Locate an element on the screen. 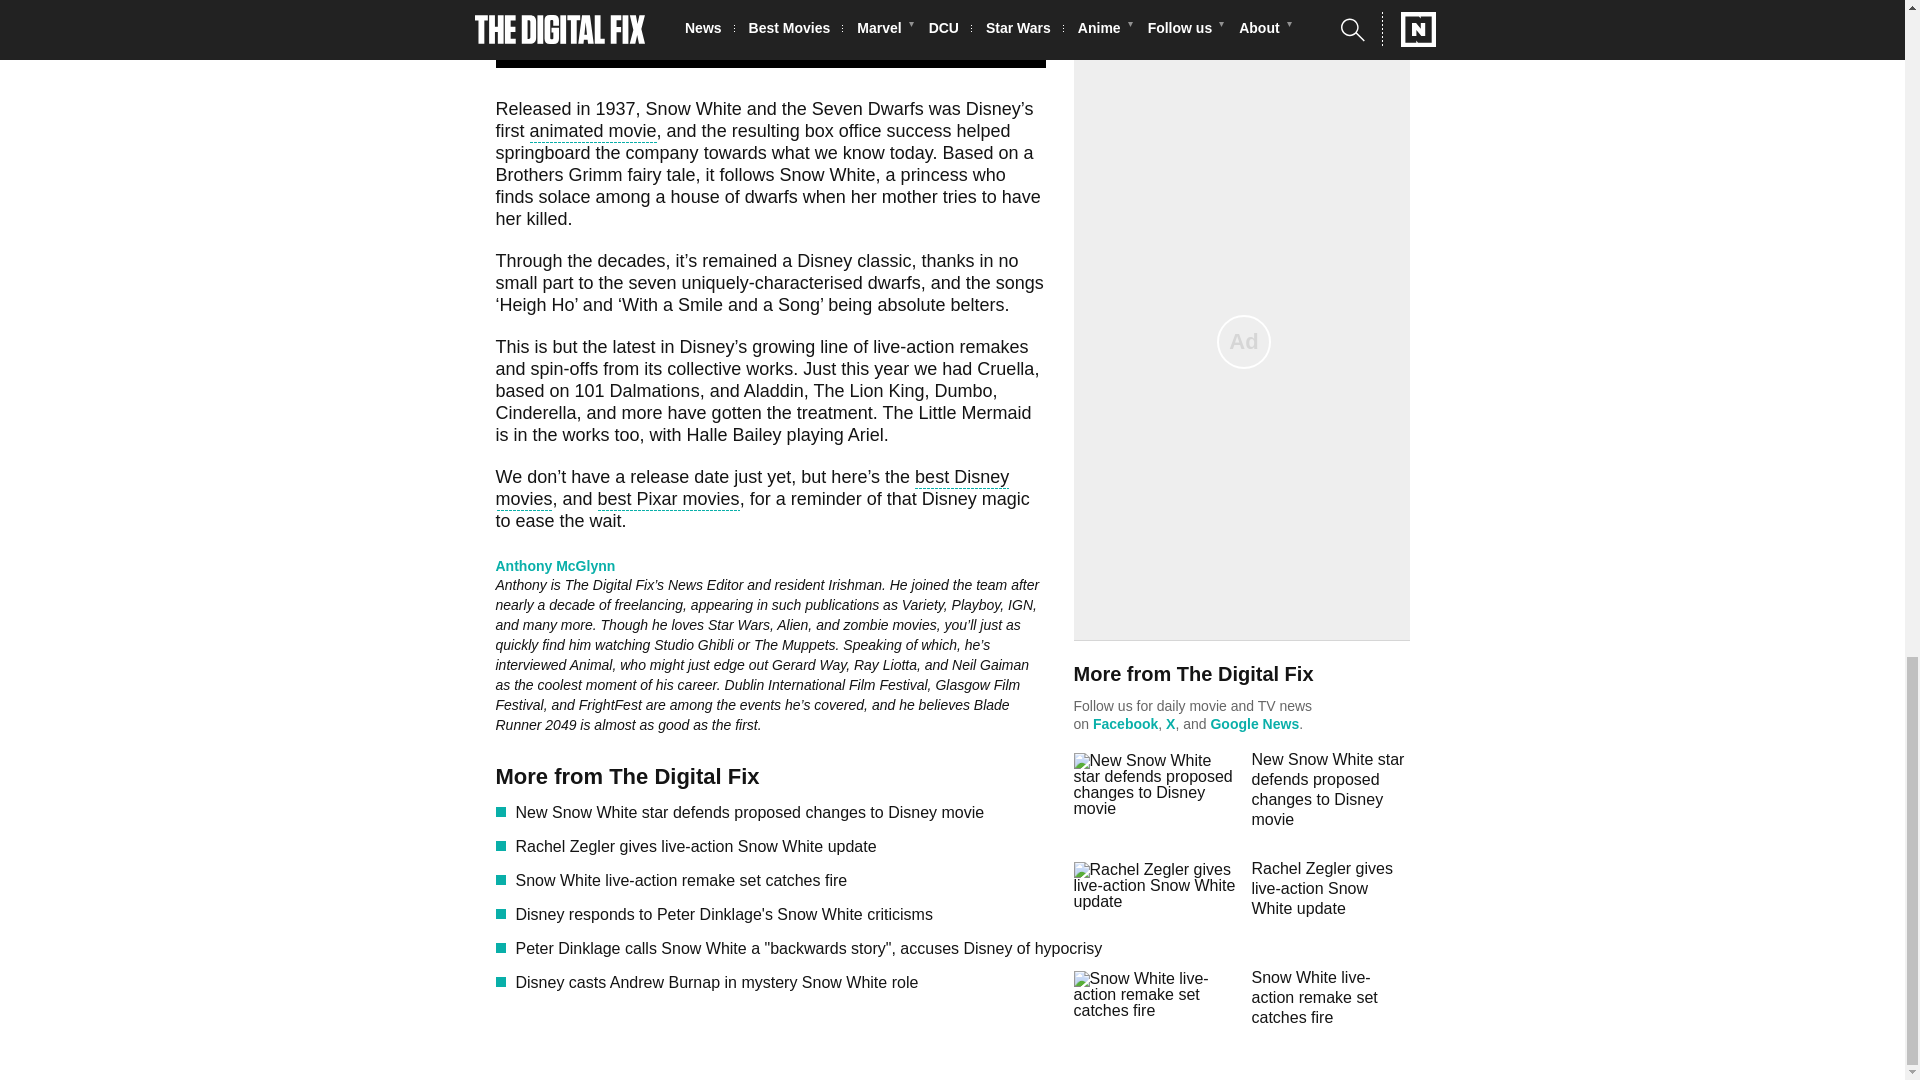 The image size is (1920, 1080). best Disney movies is located at coordinates (752, 490).